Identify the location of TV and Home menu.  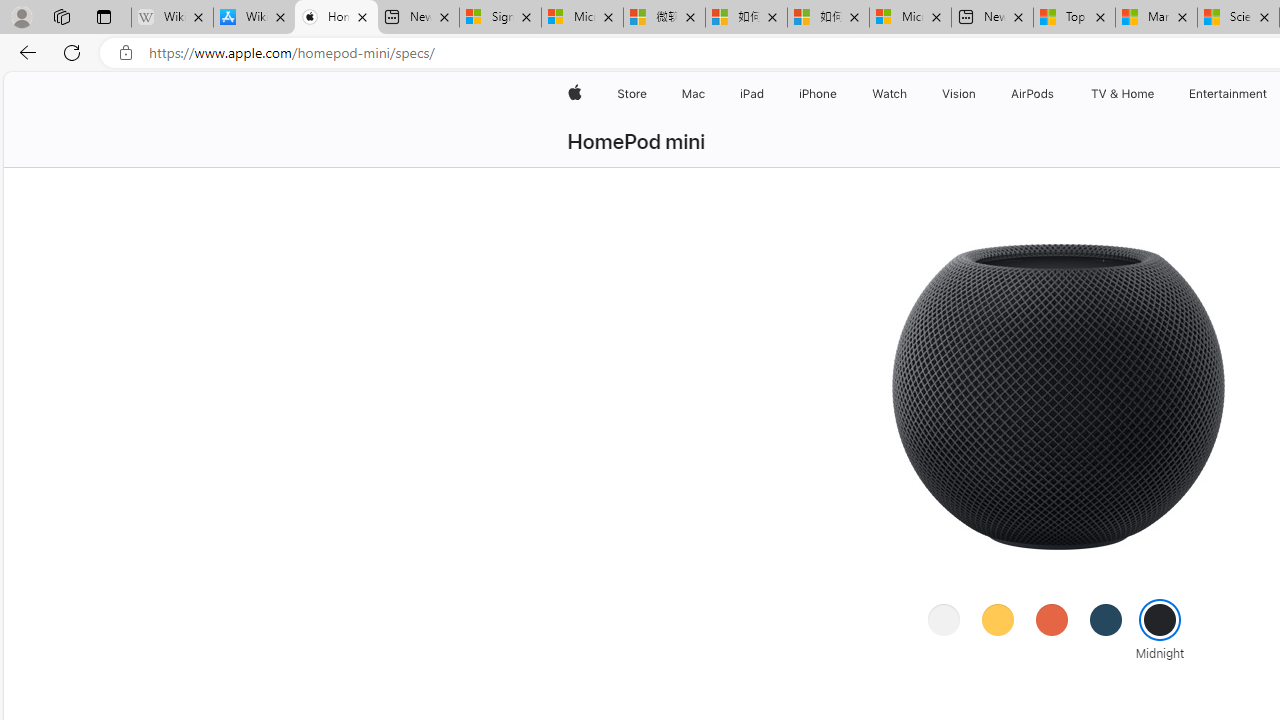
(1158, 94).